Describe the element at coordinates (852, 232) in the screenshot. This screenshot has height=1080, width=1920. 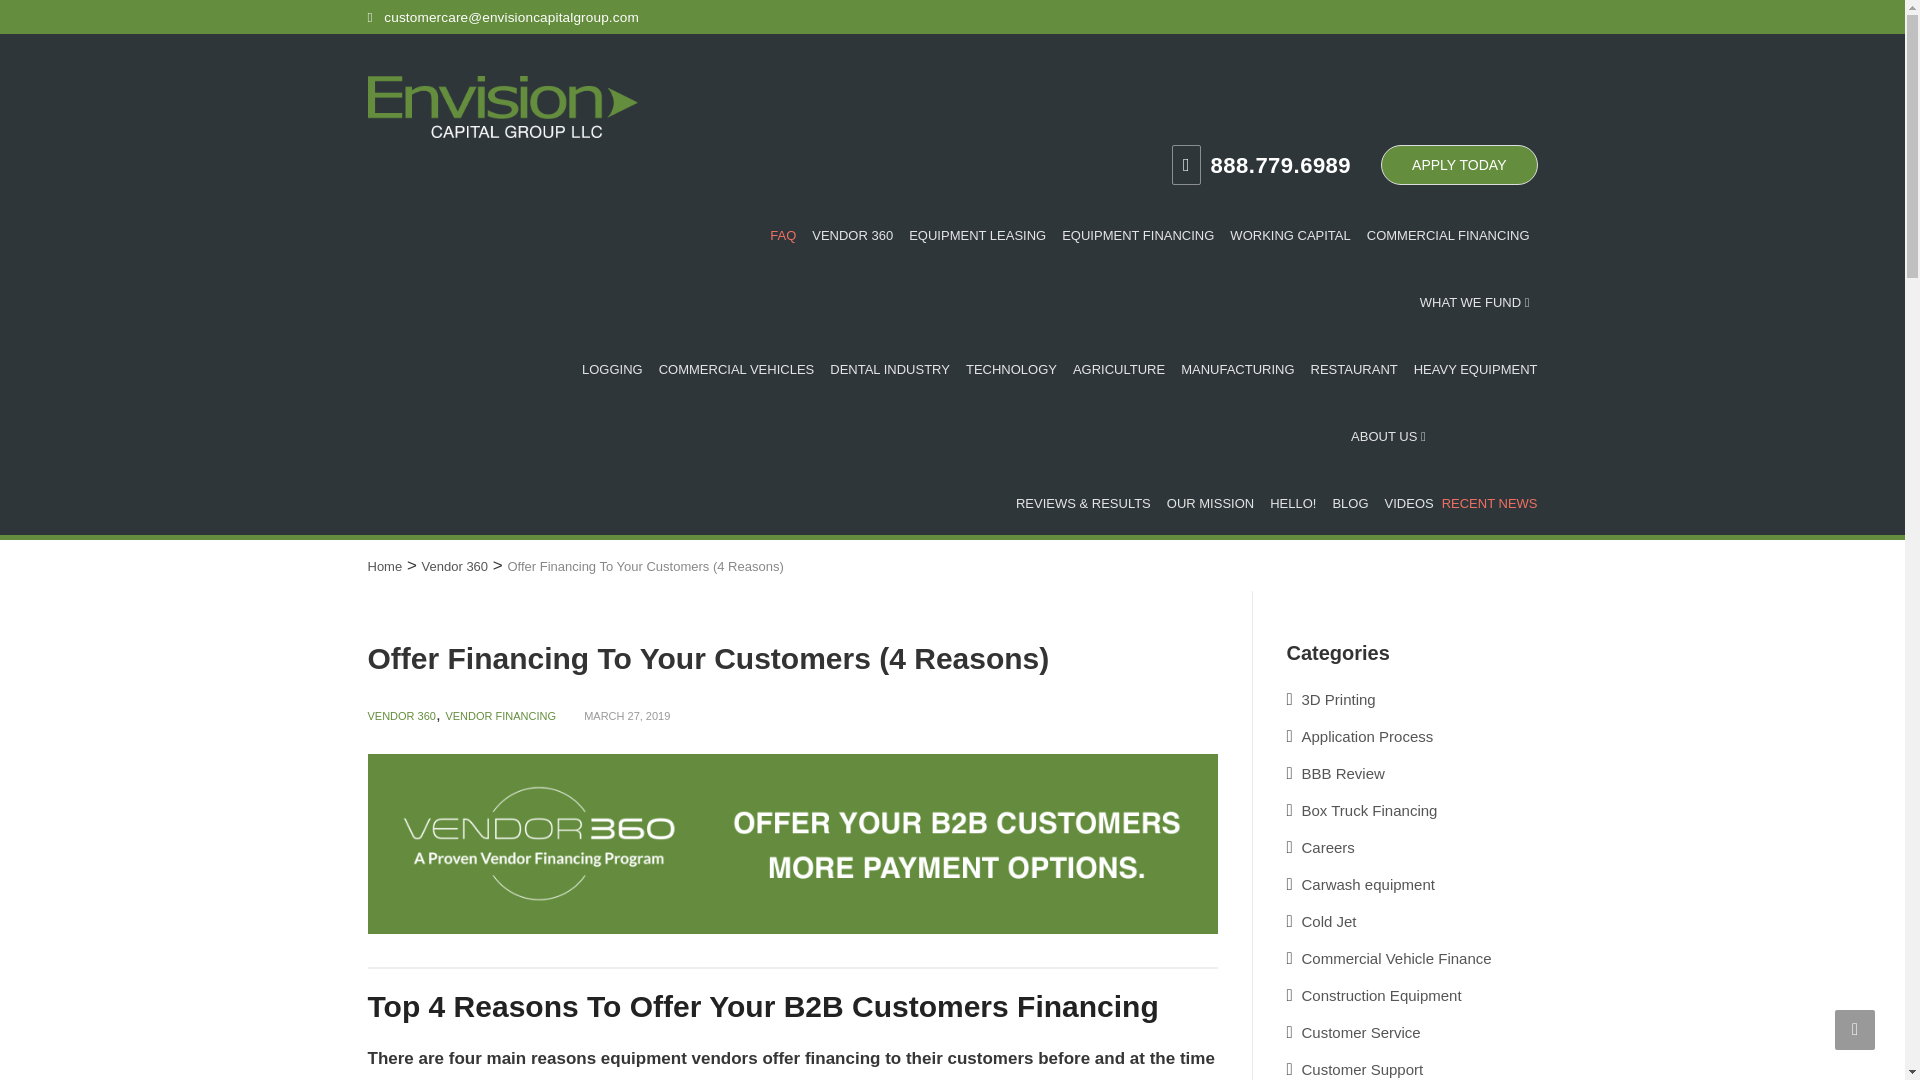
I see `VENDOR 360` at that location.